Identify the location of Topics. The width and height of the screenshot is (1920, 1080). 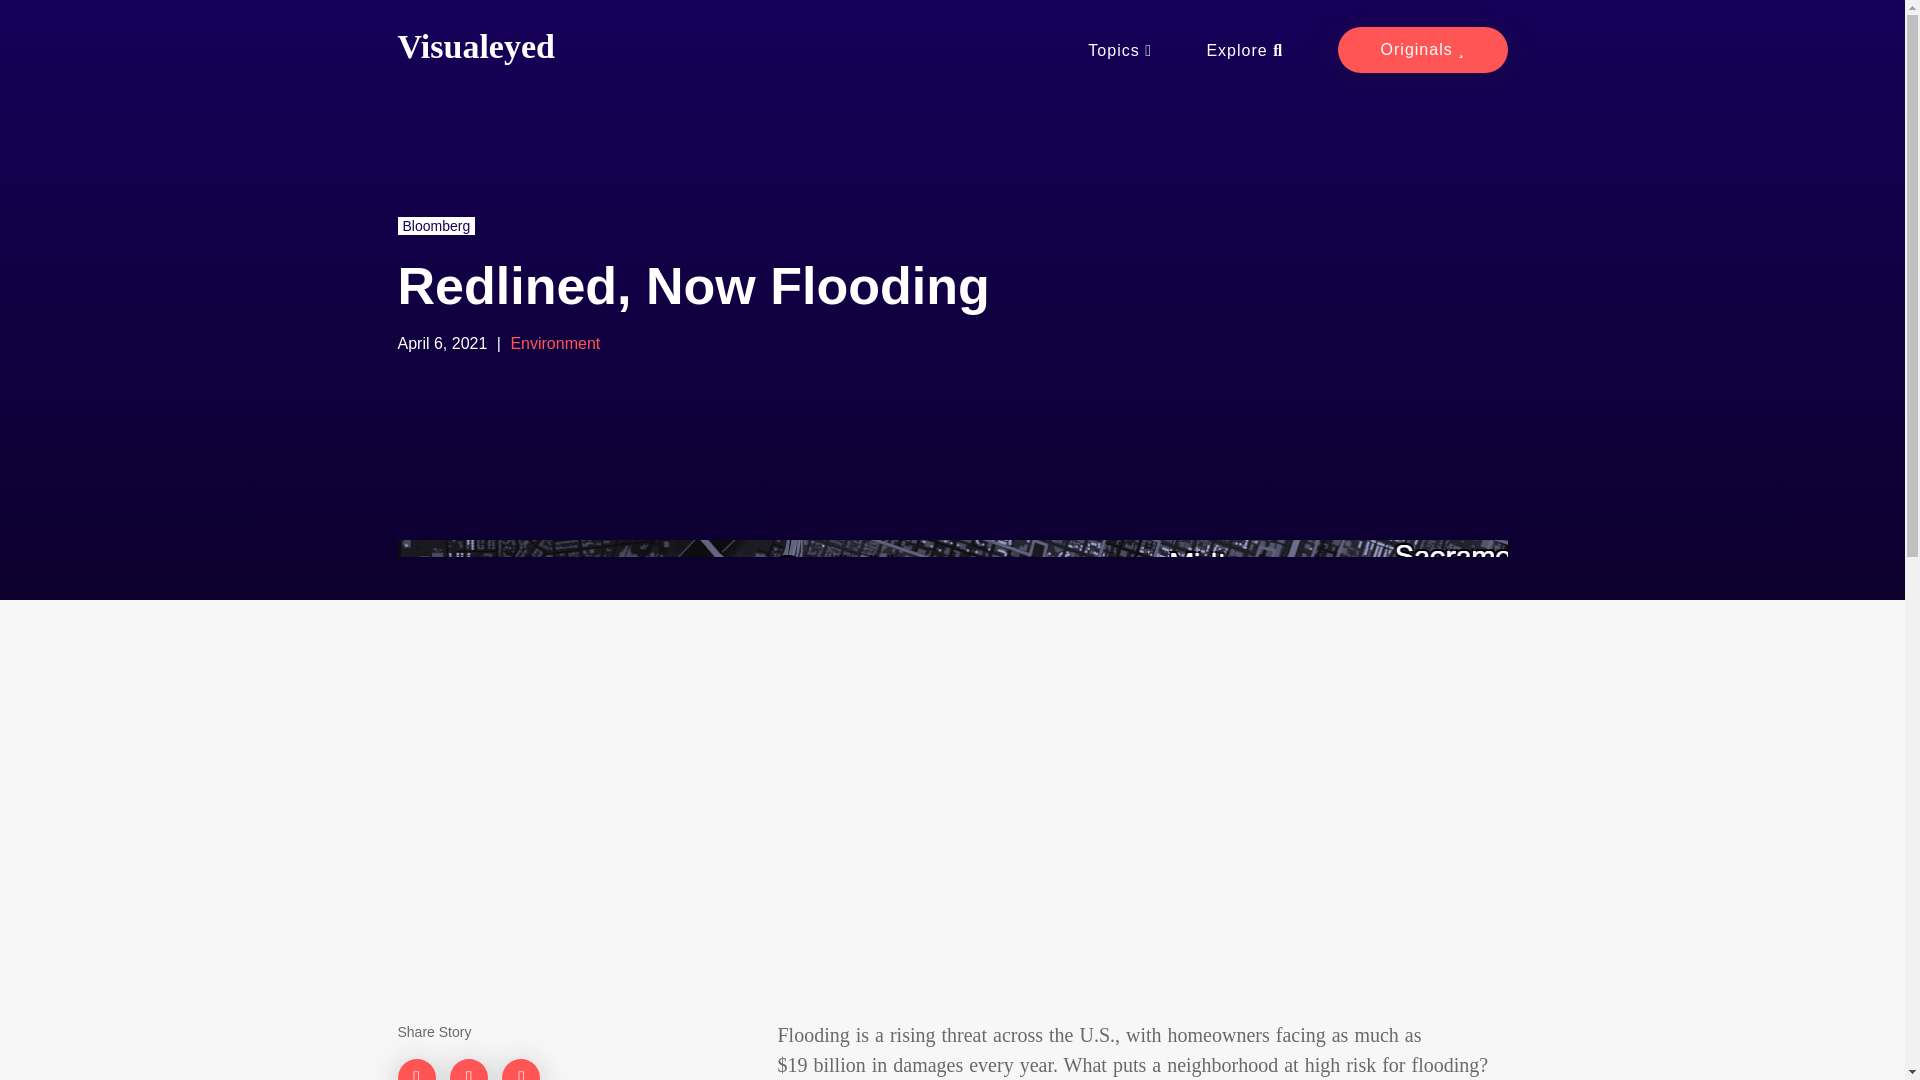
(1422, 50).